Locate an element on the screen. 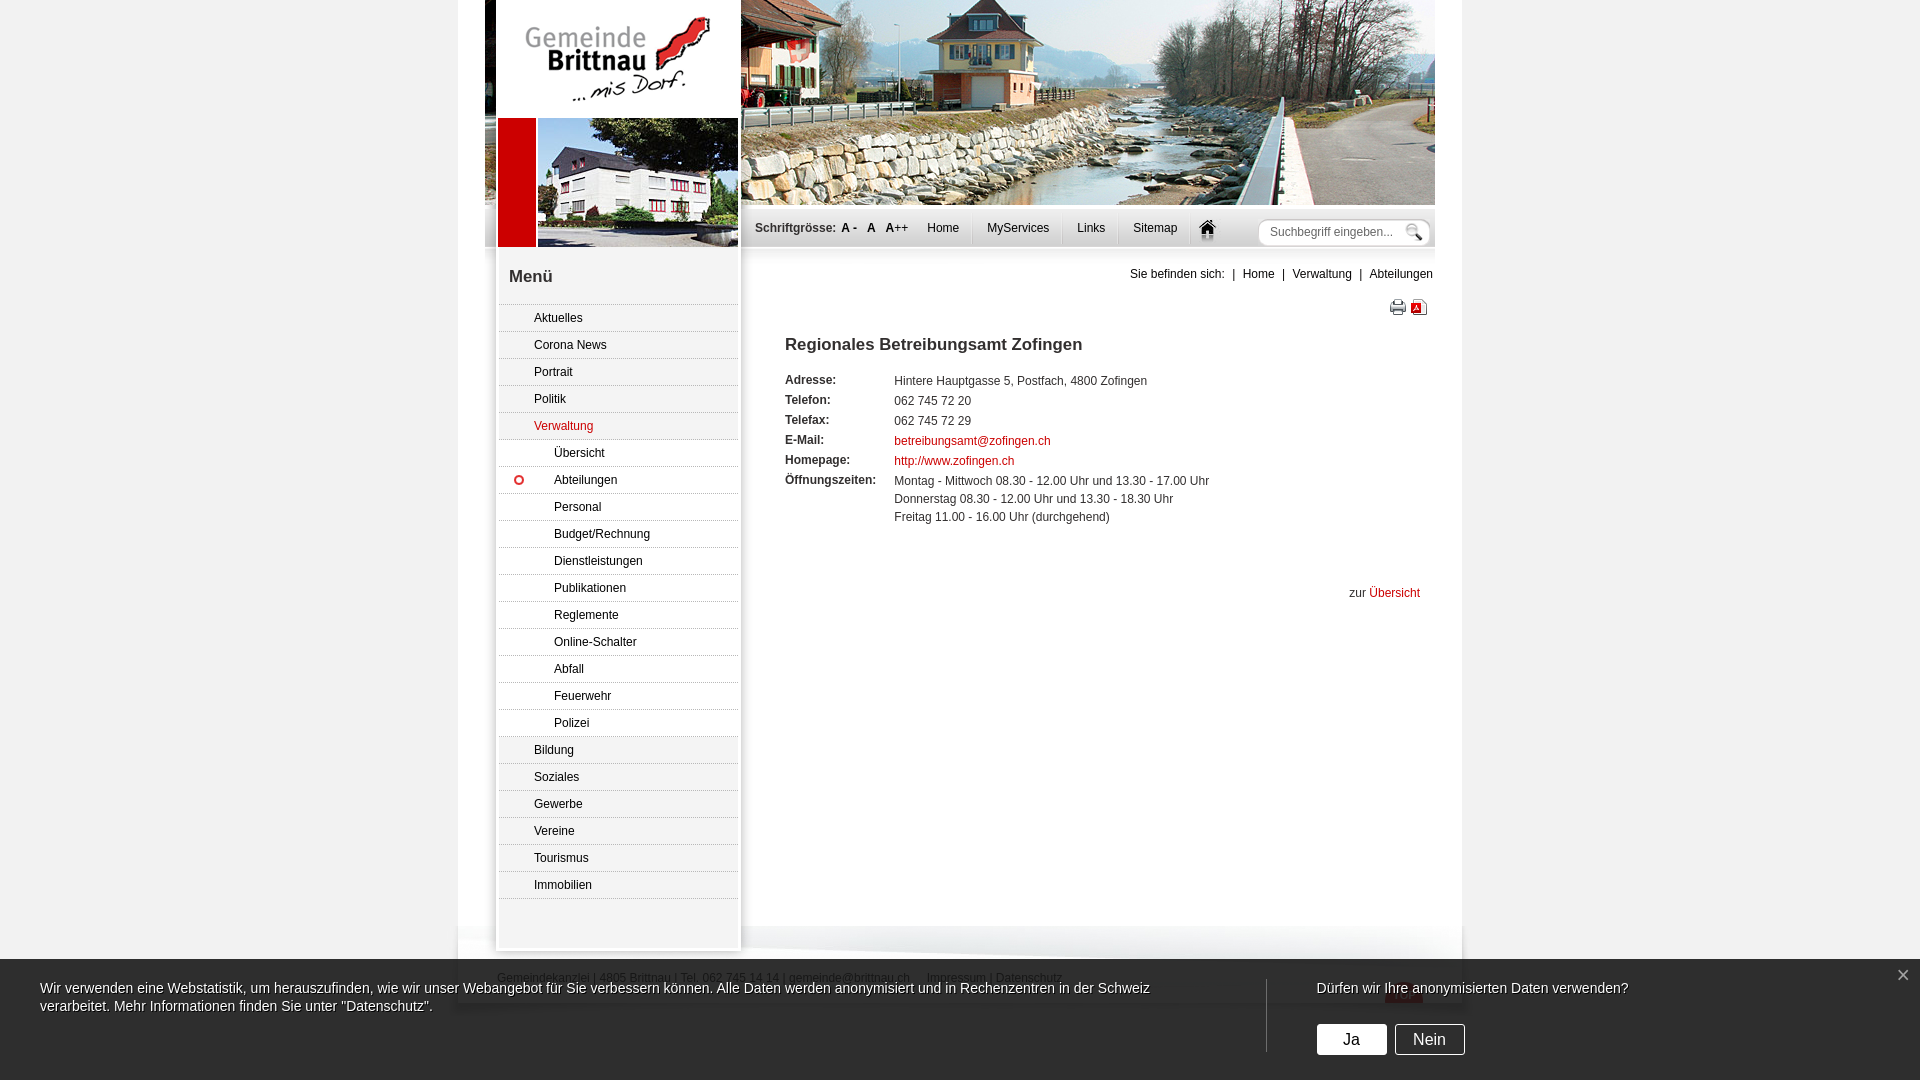  gemeinde@brittnau.ch is located at coordinates (850, 978).